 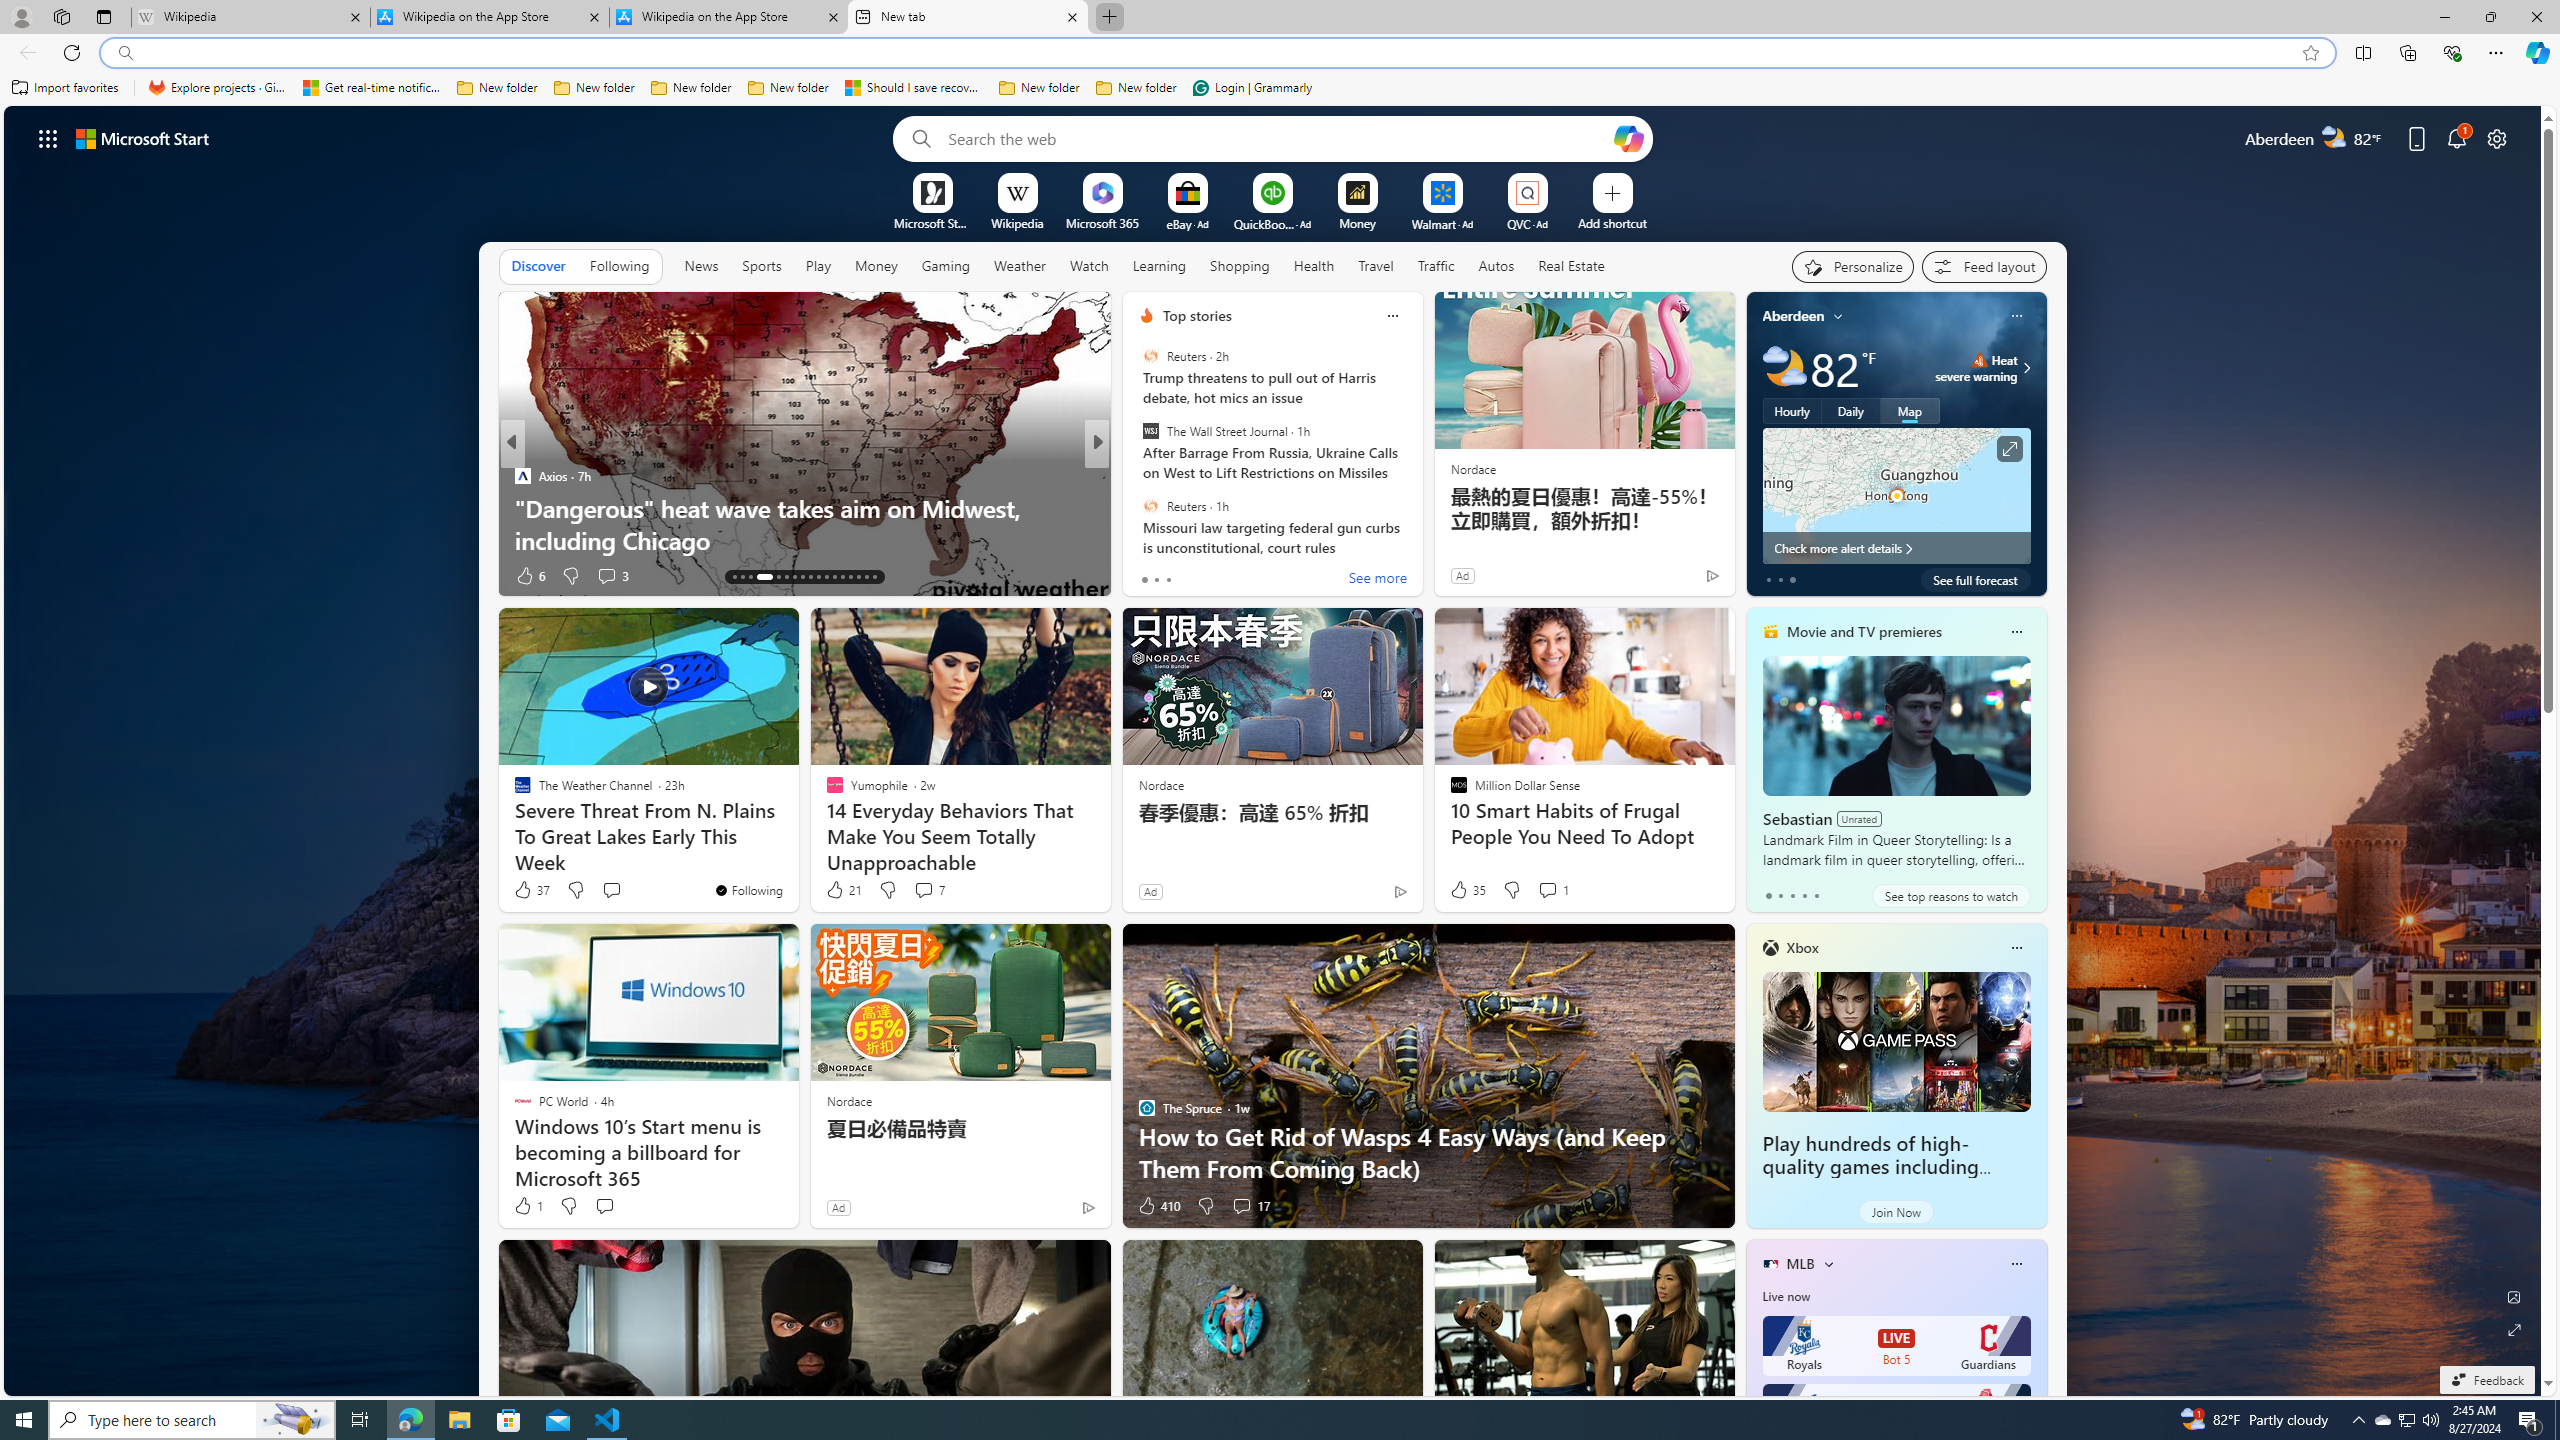 I want to click on AutomationID: tab-26, so click(x=850, y=577).